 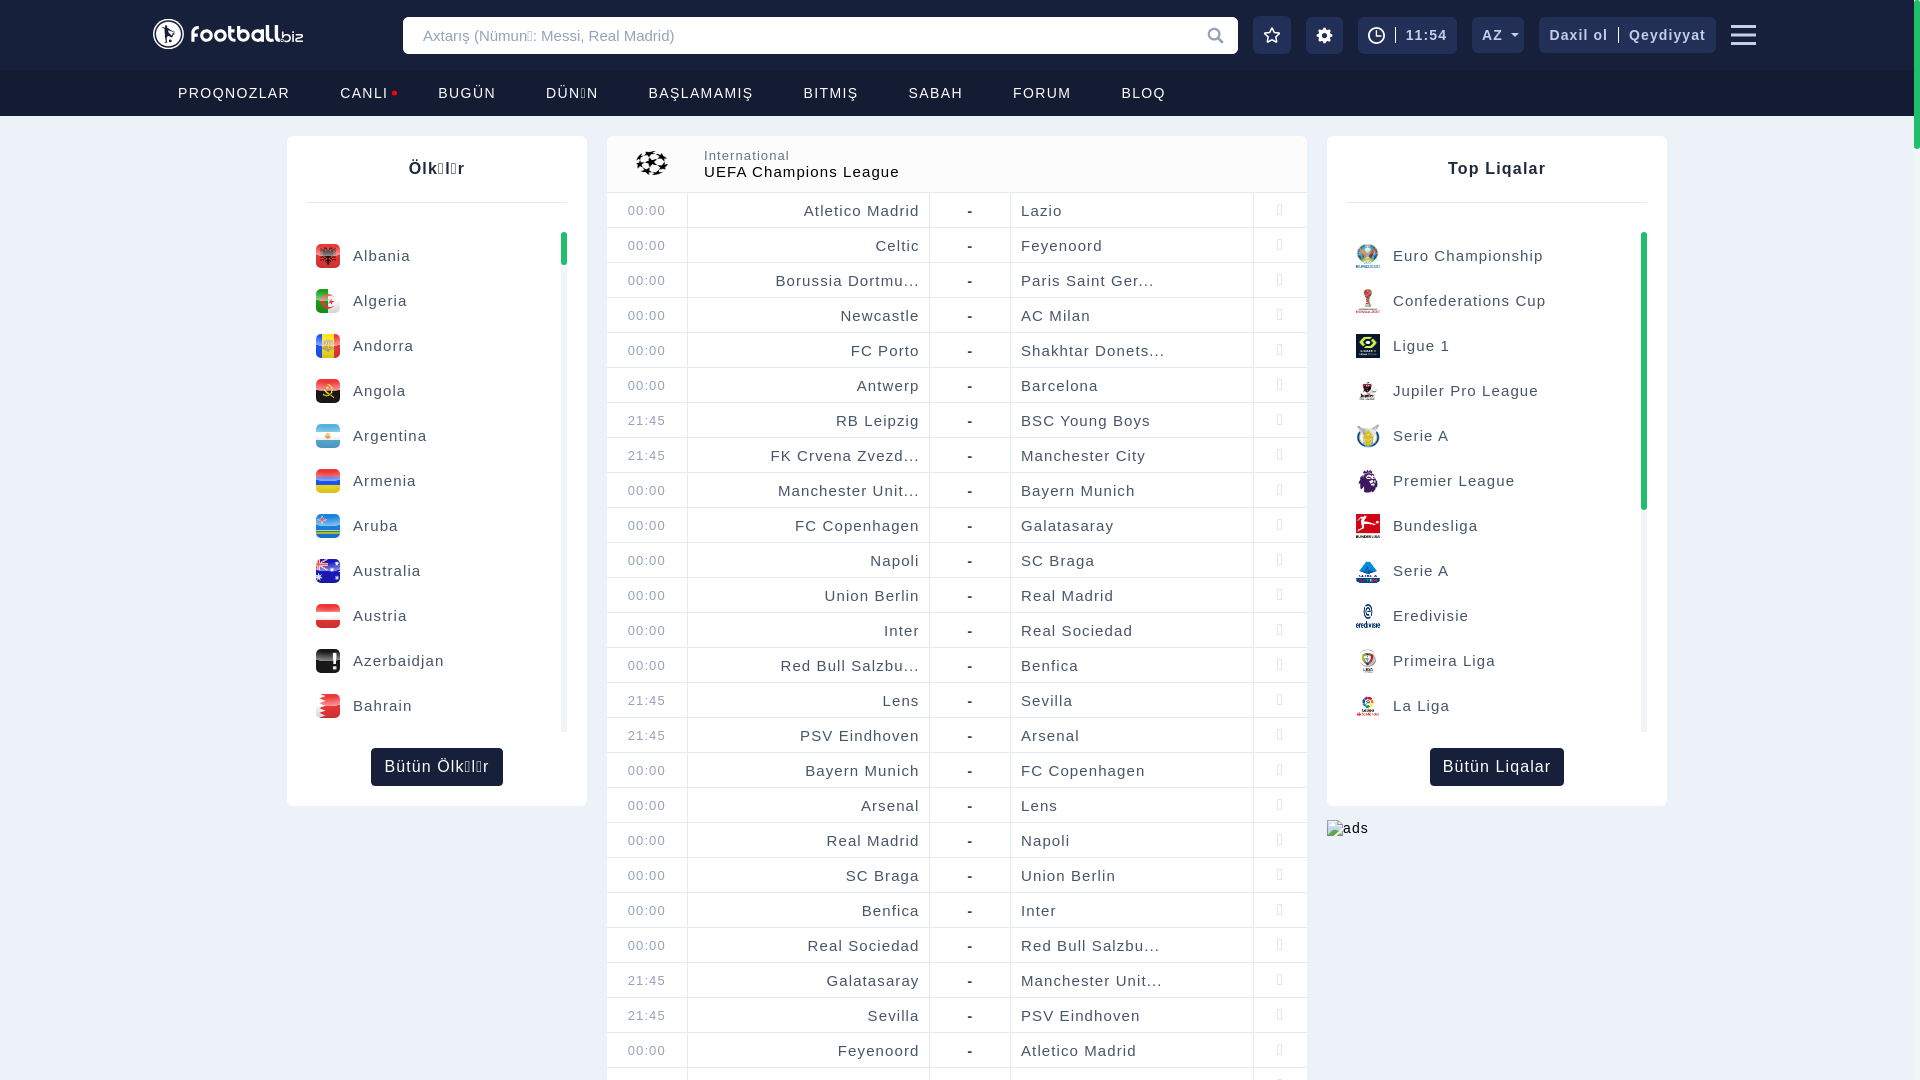 What do you see at coordinates (434, 346) in the screenshot?
I see `Andorra` at bounding box center [434, 346].